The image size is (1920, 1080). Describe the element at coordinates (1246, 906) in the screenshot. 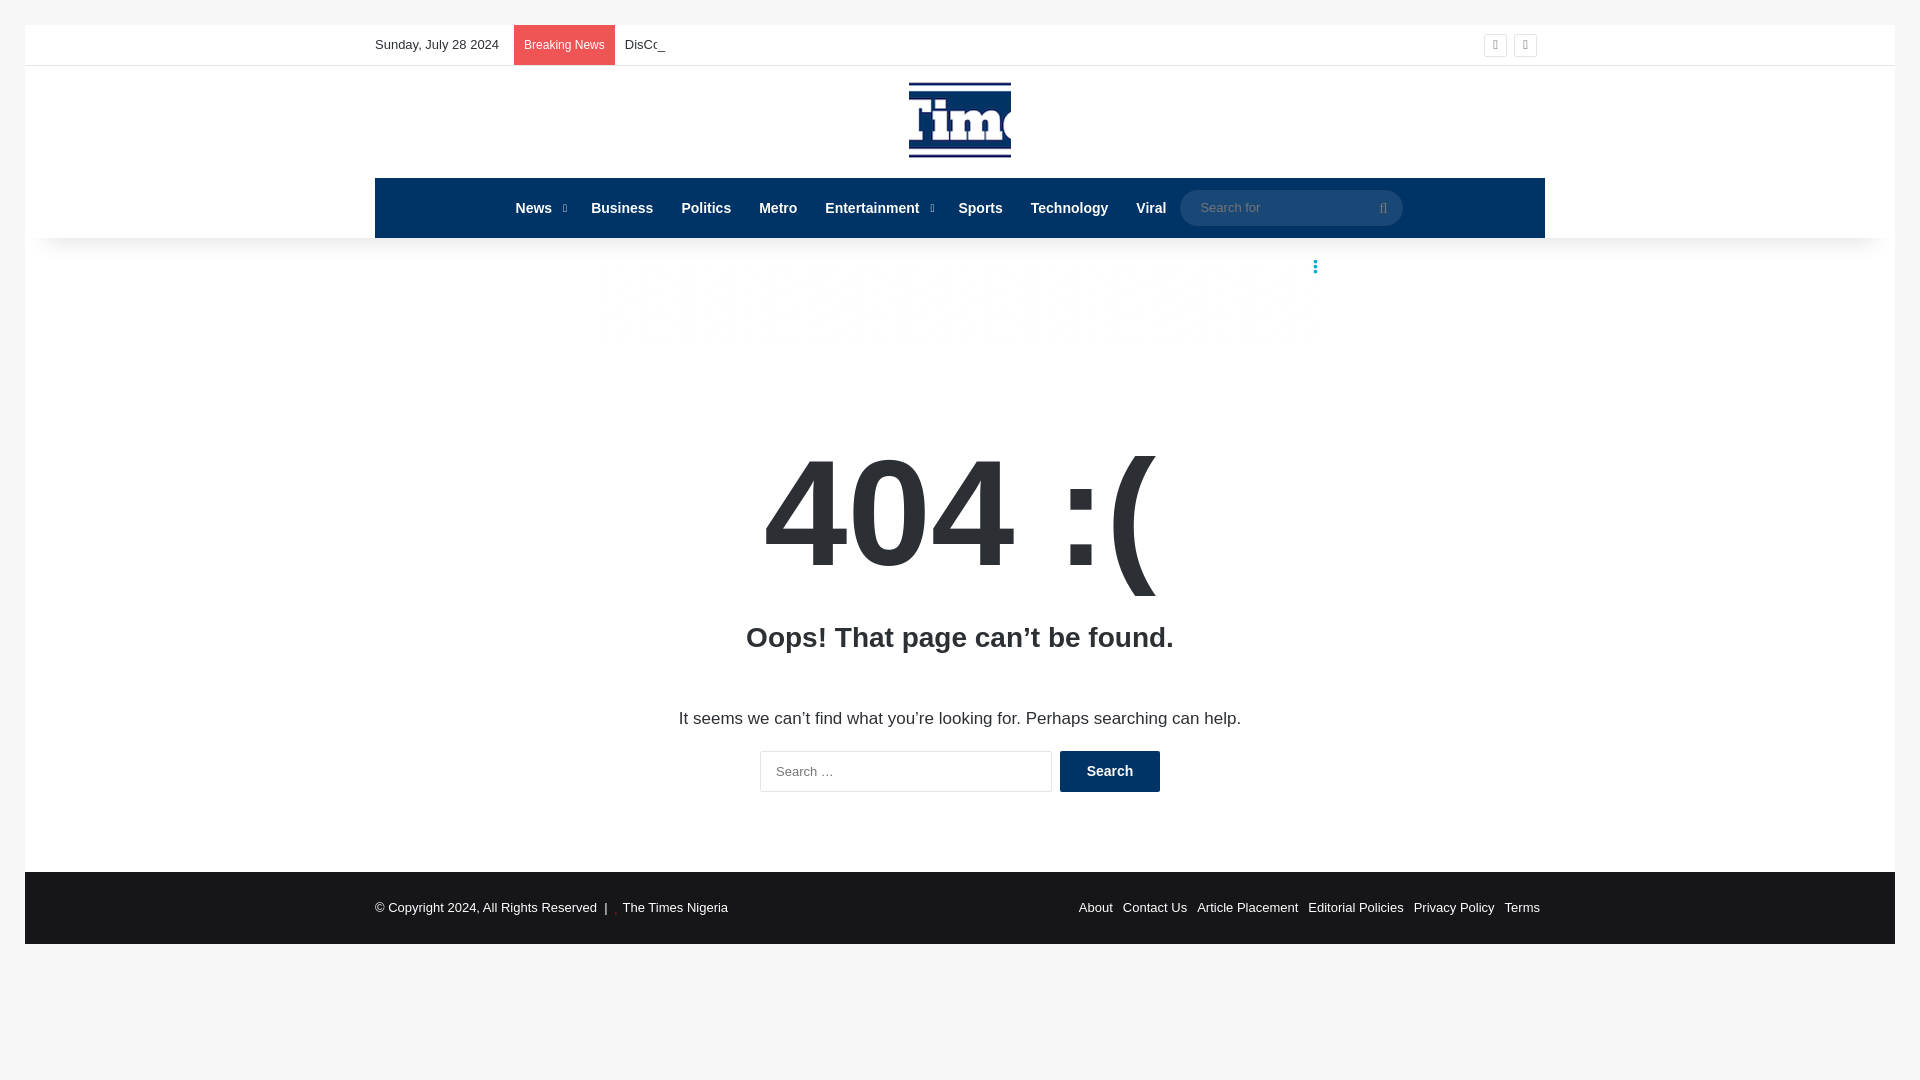

I see `Article Placement` at that location.